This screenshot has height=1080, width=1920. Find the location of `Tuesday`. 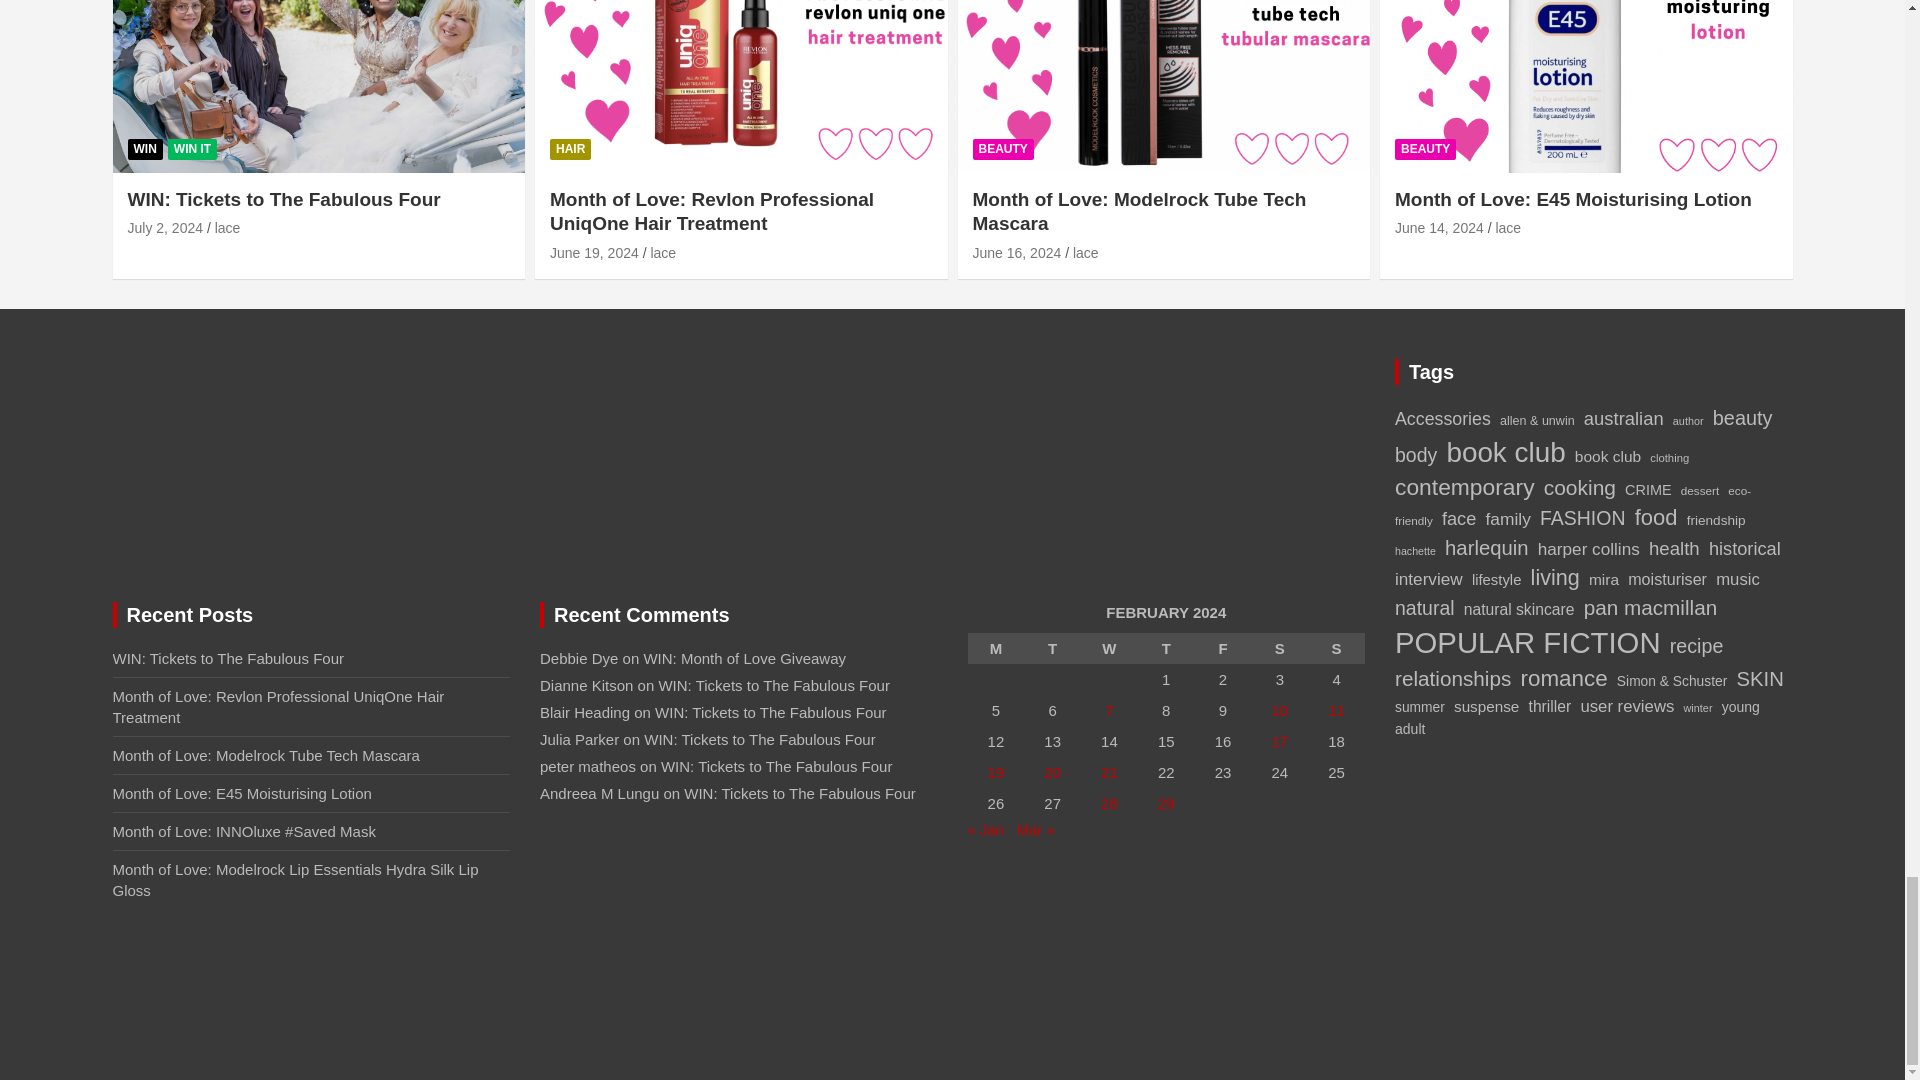

Tuesday is located at coordinates (1052, 648).